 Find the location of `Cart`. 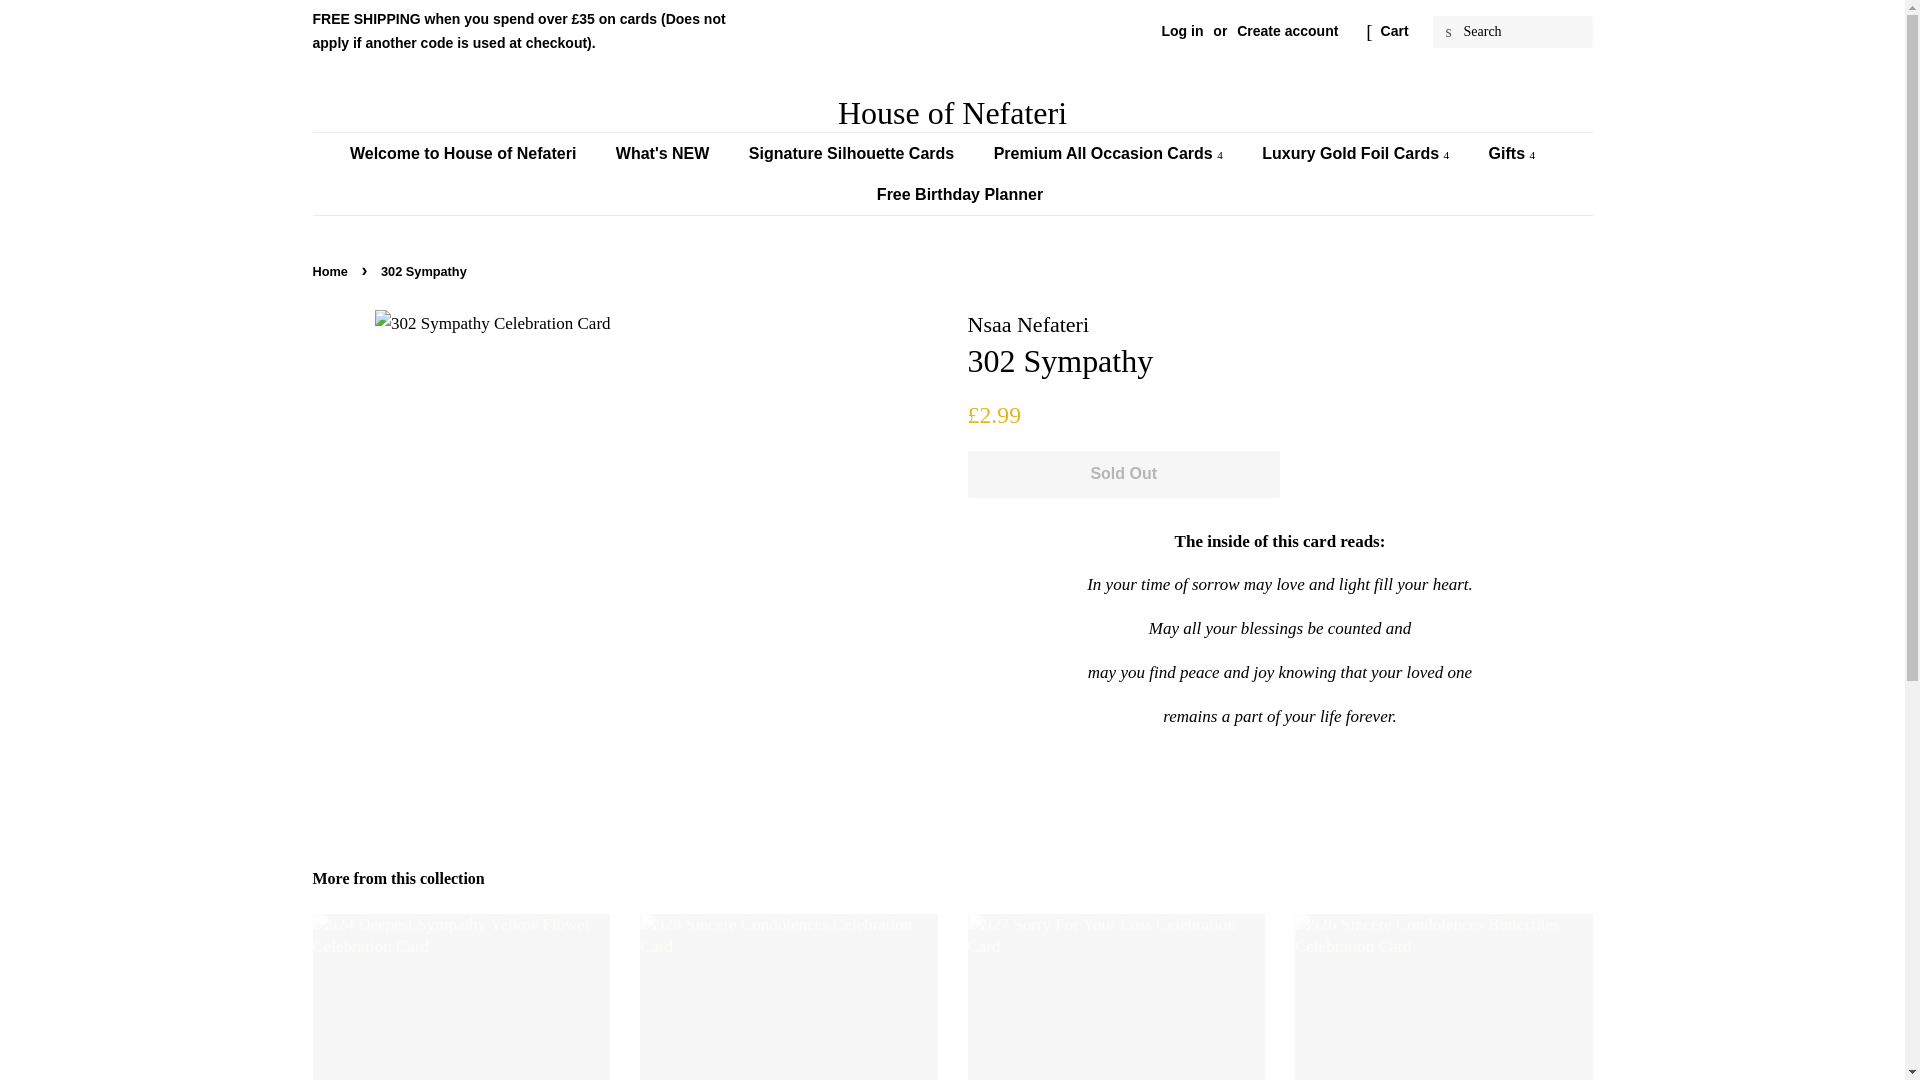

Cart is located at coordinates (1394, 32).